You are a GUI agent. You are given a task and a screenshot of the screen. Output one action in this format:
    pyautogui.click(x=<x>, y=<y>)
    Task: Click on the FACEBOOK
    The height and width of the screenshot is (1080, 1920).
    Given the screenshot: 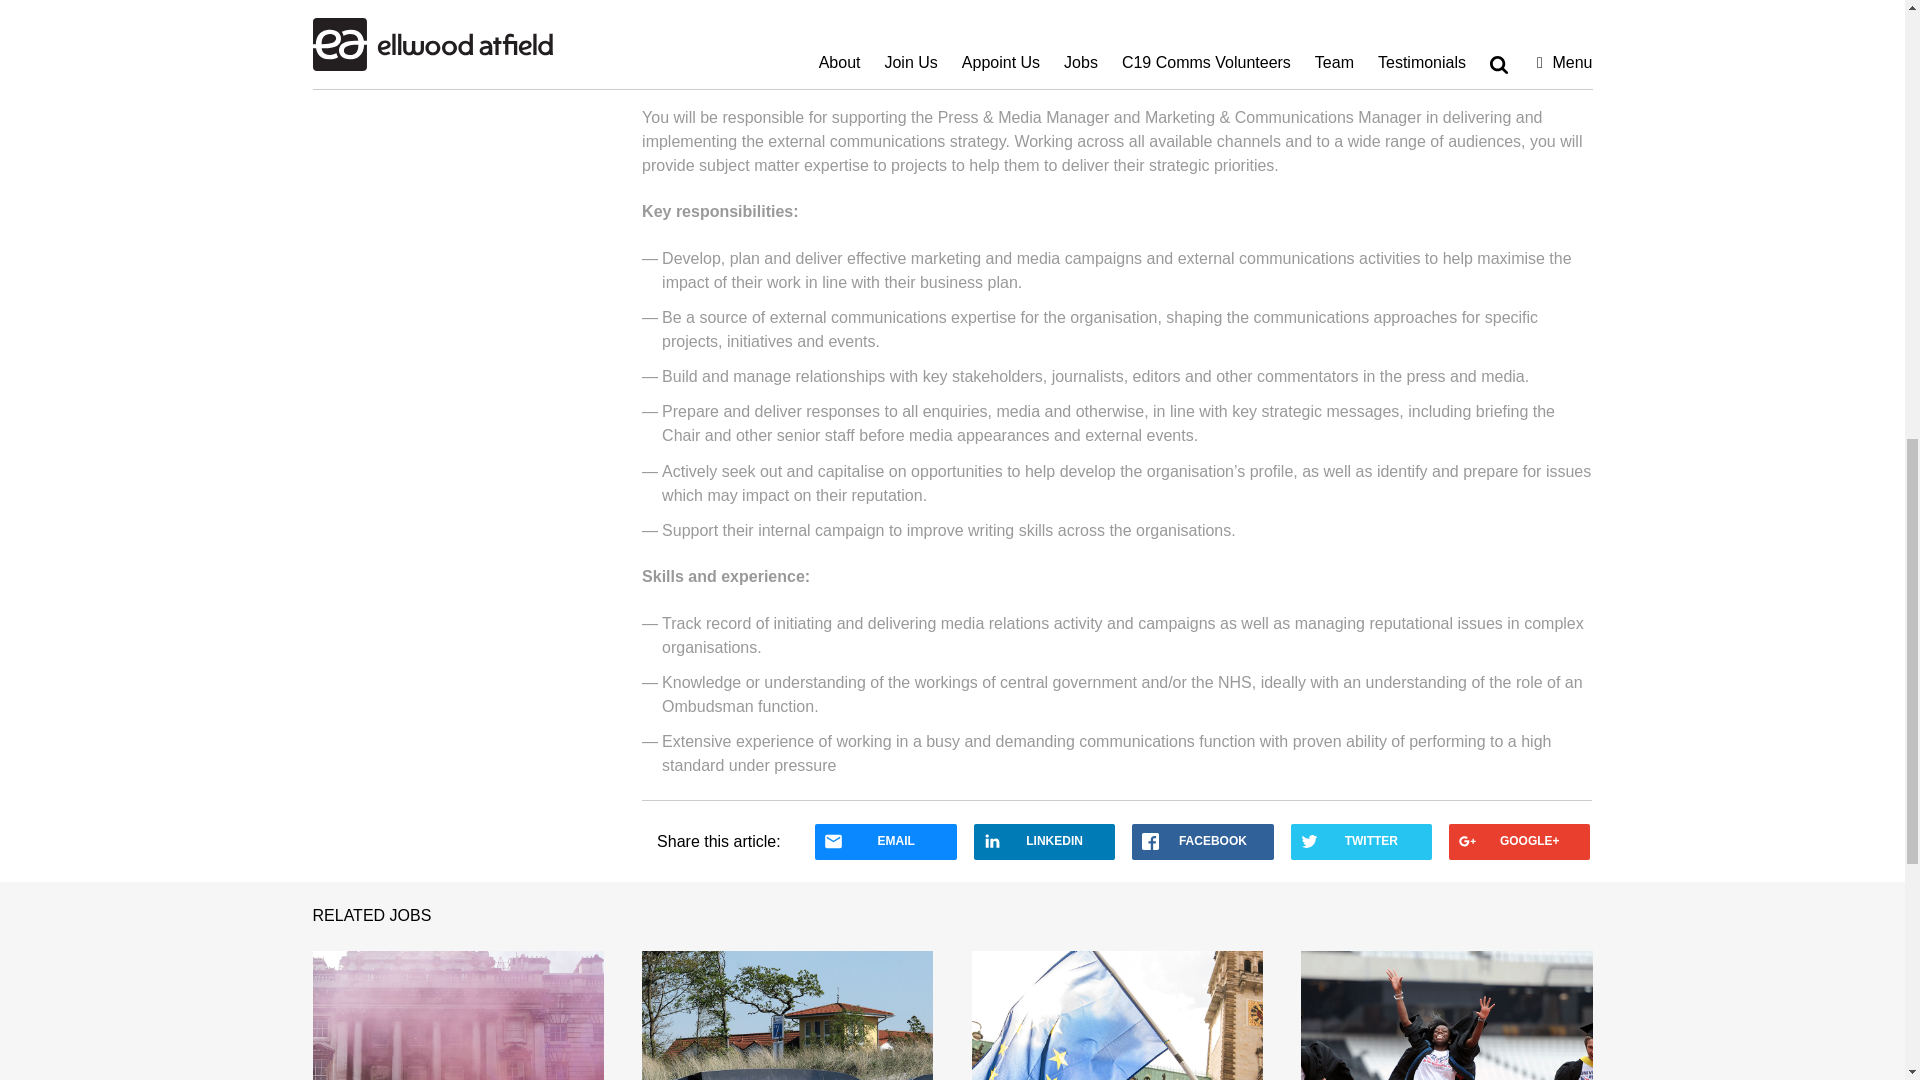 What is the action you would take?
    pyautogui.click(x=1202, y=842)
    